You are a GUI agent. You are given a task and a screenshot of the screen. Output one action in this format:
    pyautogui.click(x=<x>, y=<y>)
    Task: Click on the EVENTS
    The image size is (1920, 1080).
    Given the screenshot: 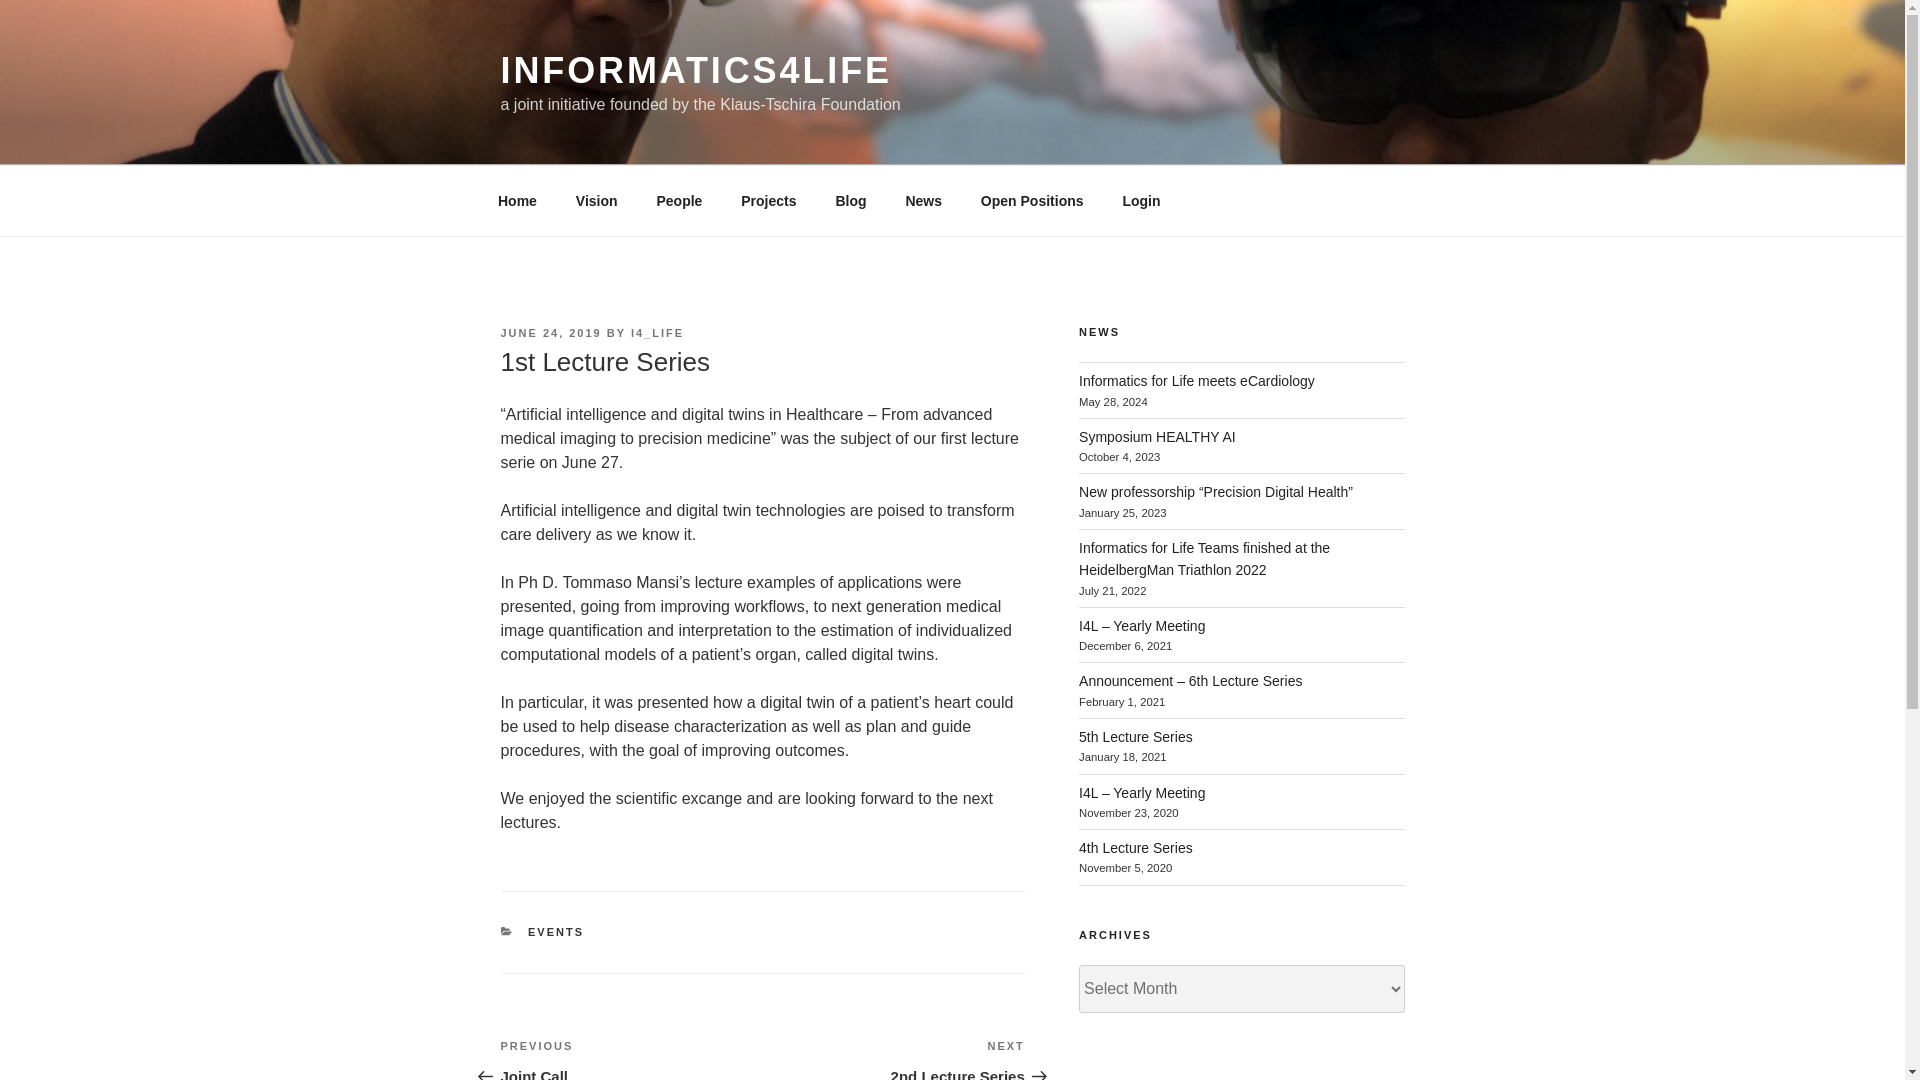 What is the action you would take?
    pyautogui.click(x=556, y=932)
    